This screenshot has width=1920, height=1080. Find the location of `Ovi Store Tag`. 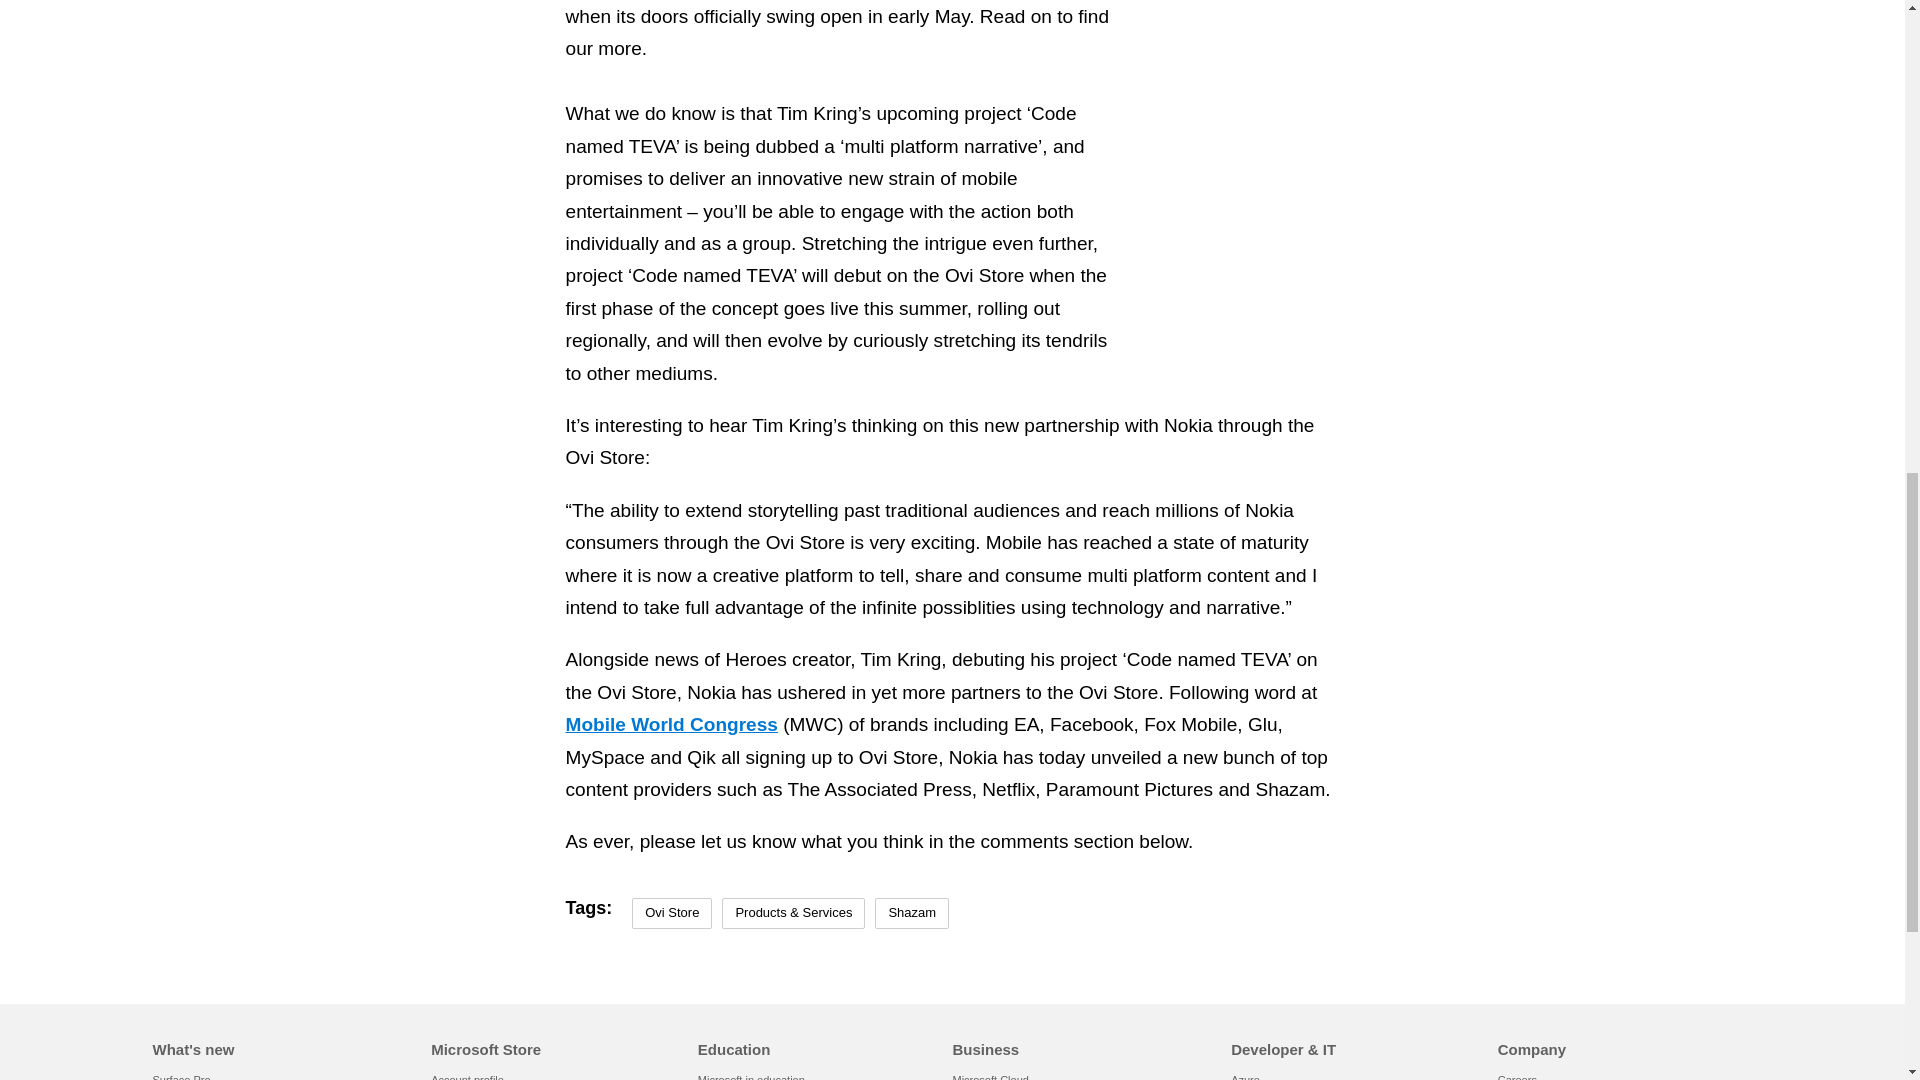

Ovi Store Tag is located at coordinates (672, 912).